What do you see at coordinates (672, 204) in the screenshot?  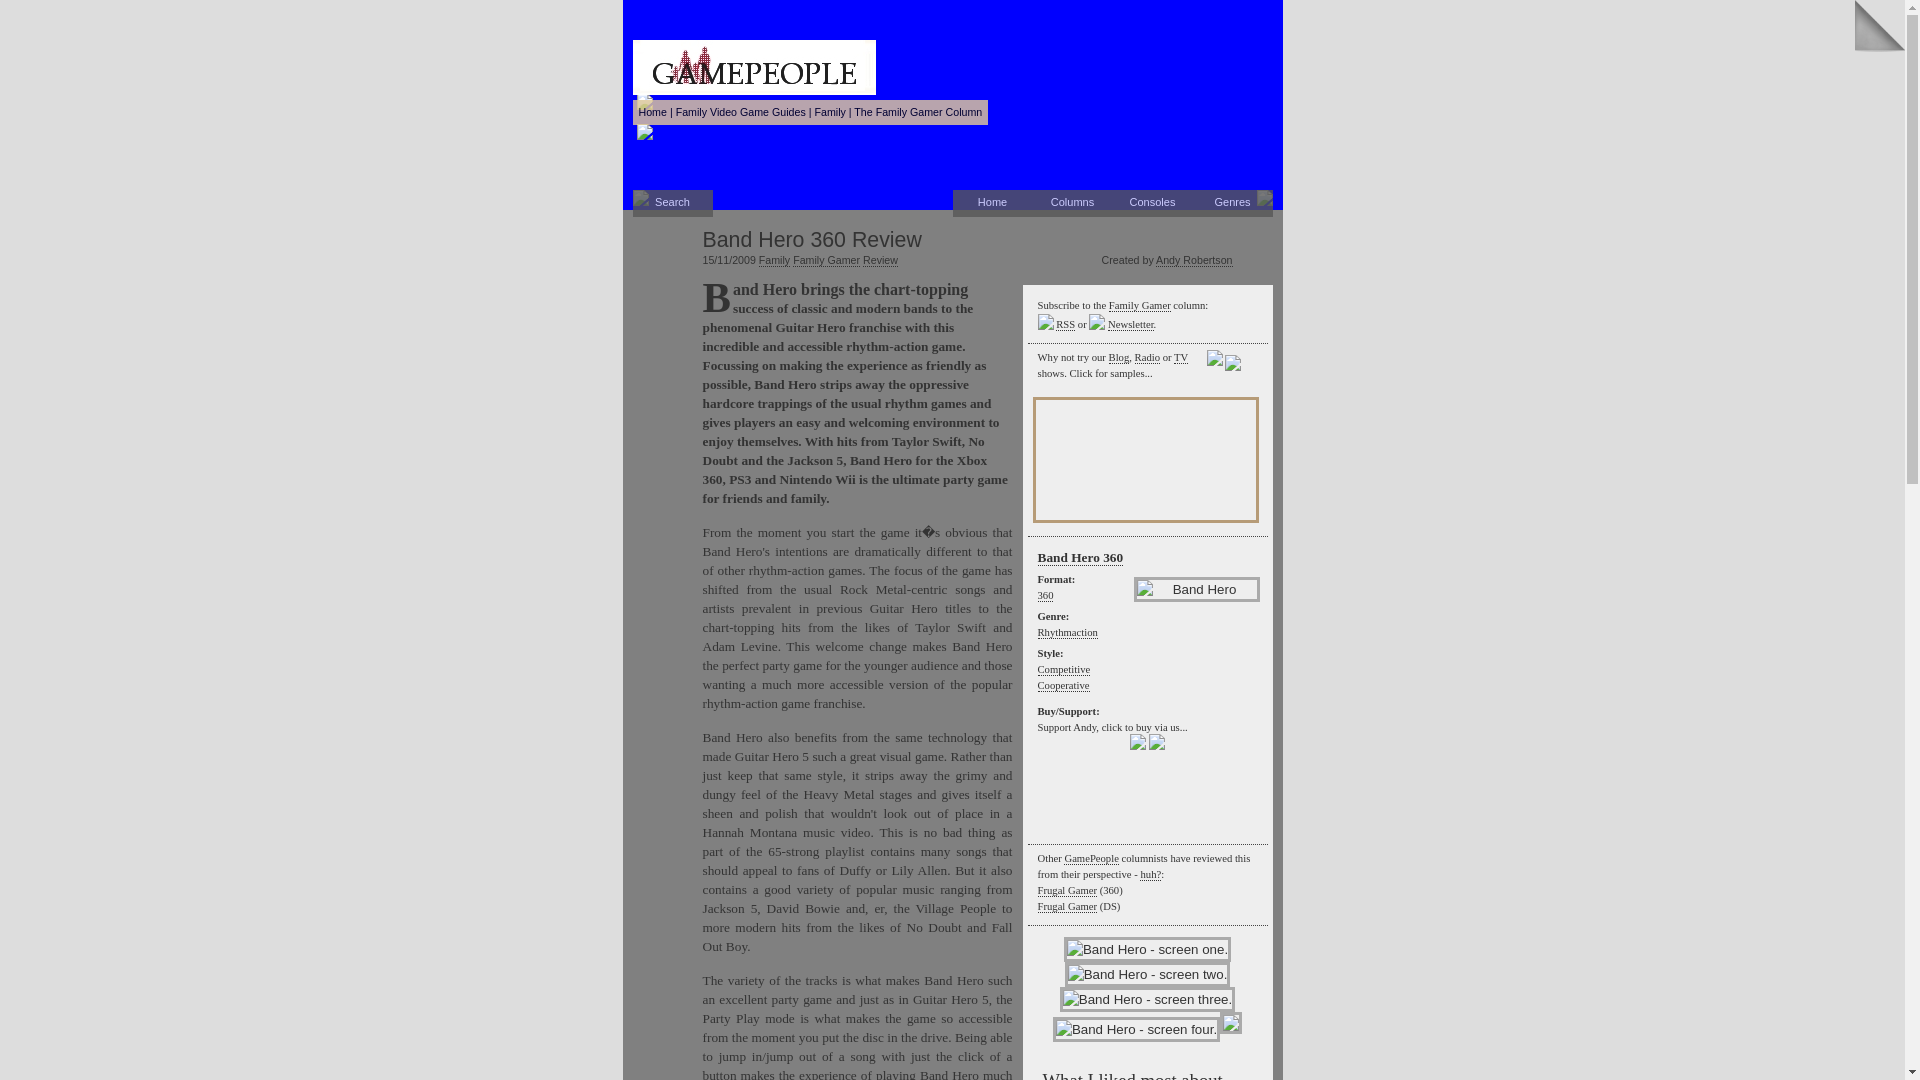 I see `Search` at bounding box center [672, 204].